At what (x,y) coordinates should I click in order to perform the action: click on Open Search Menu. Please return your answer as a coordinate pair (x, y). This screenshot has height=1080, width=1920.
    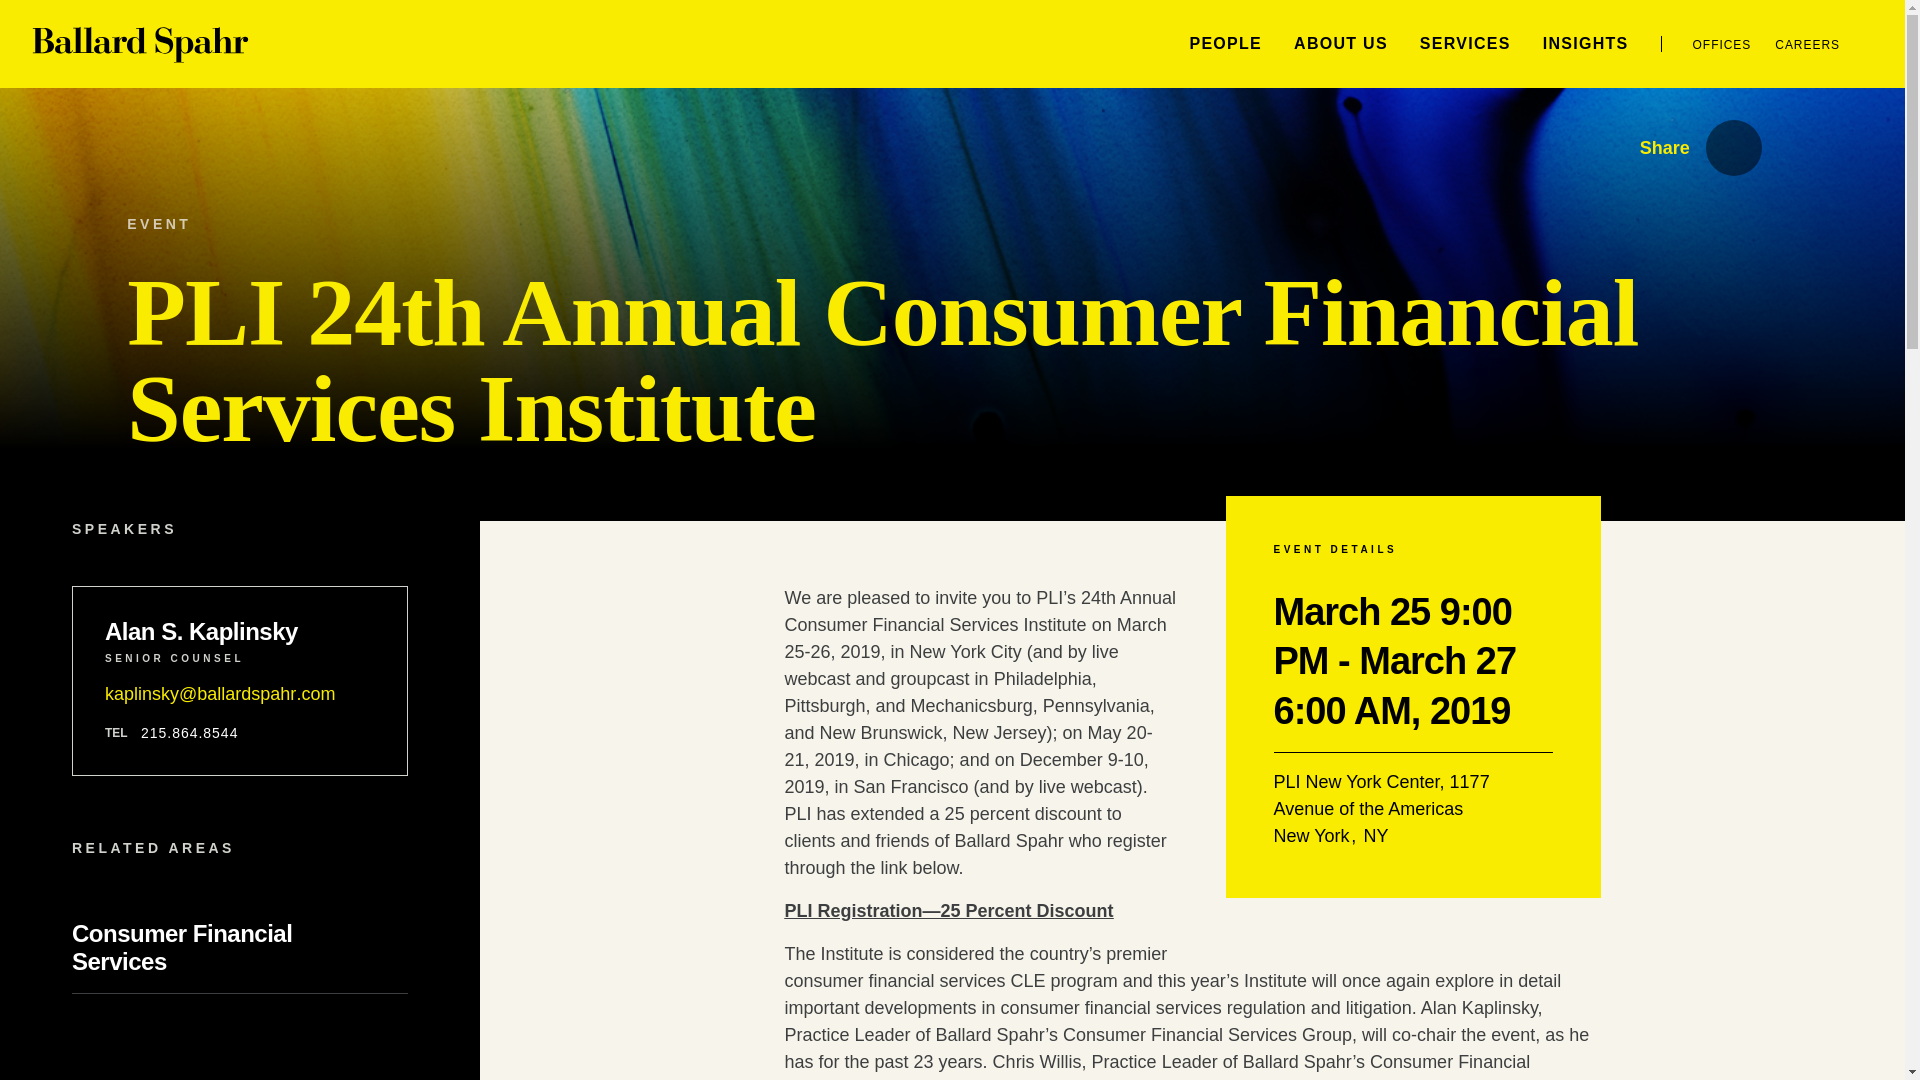
    Looking at the image, I should click on (1880, 44).